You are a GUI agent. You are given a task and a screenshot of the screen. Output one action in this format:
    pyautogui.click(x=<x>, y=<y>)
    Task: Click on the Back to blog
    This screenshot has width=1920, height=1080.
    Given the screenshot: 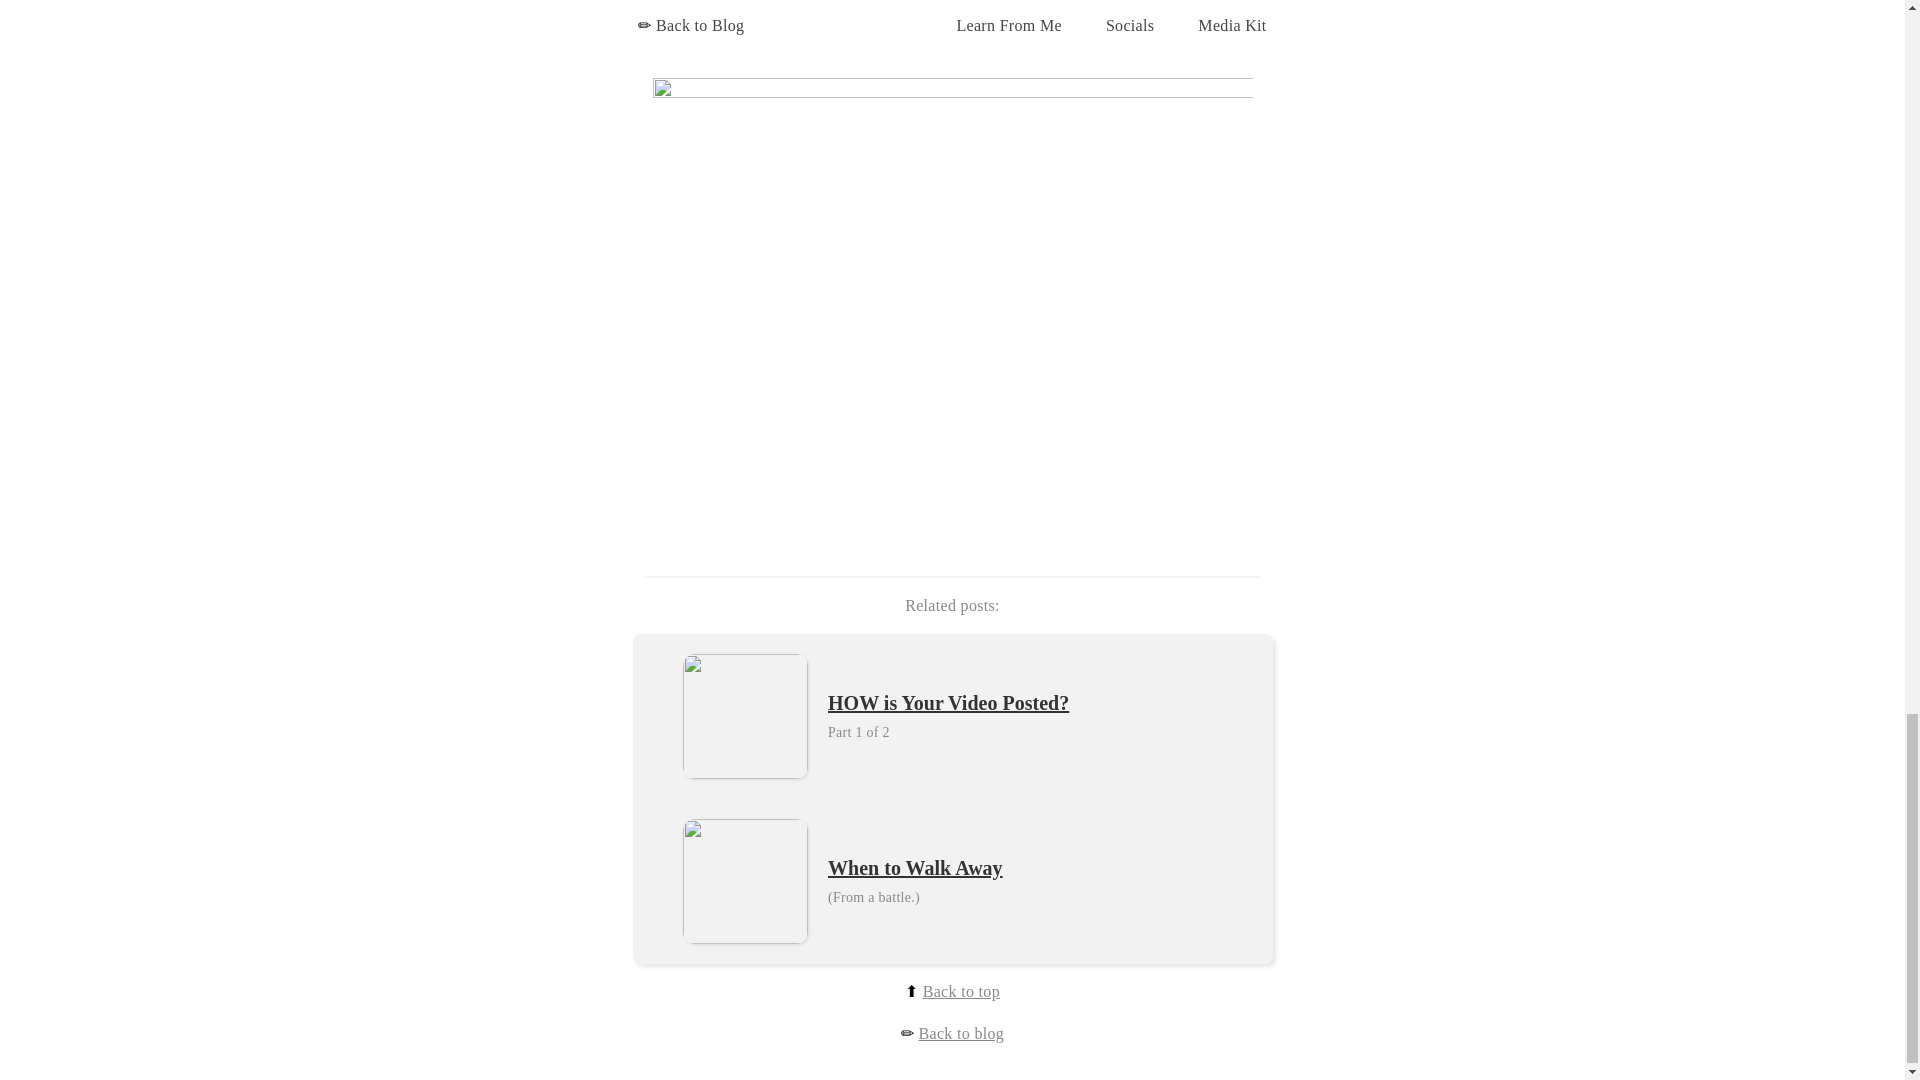 What is the action you would take?
    pyautogui.click(x=962, y=1033)
    